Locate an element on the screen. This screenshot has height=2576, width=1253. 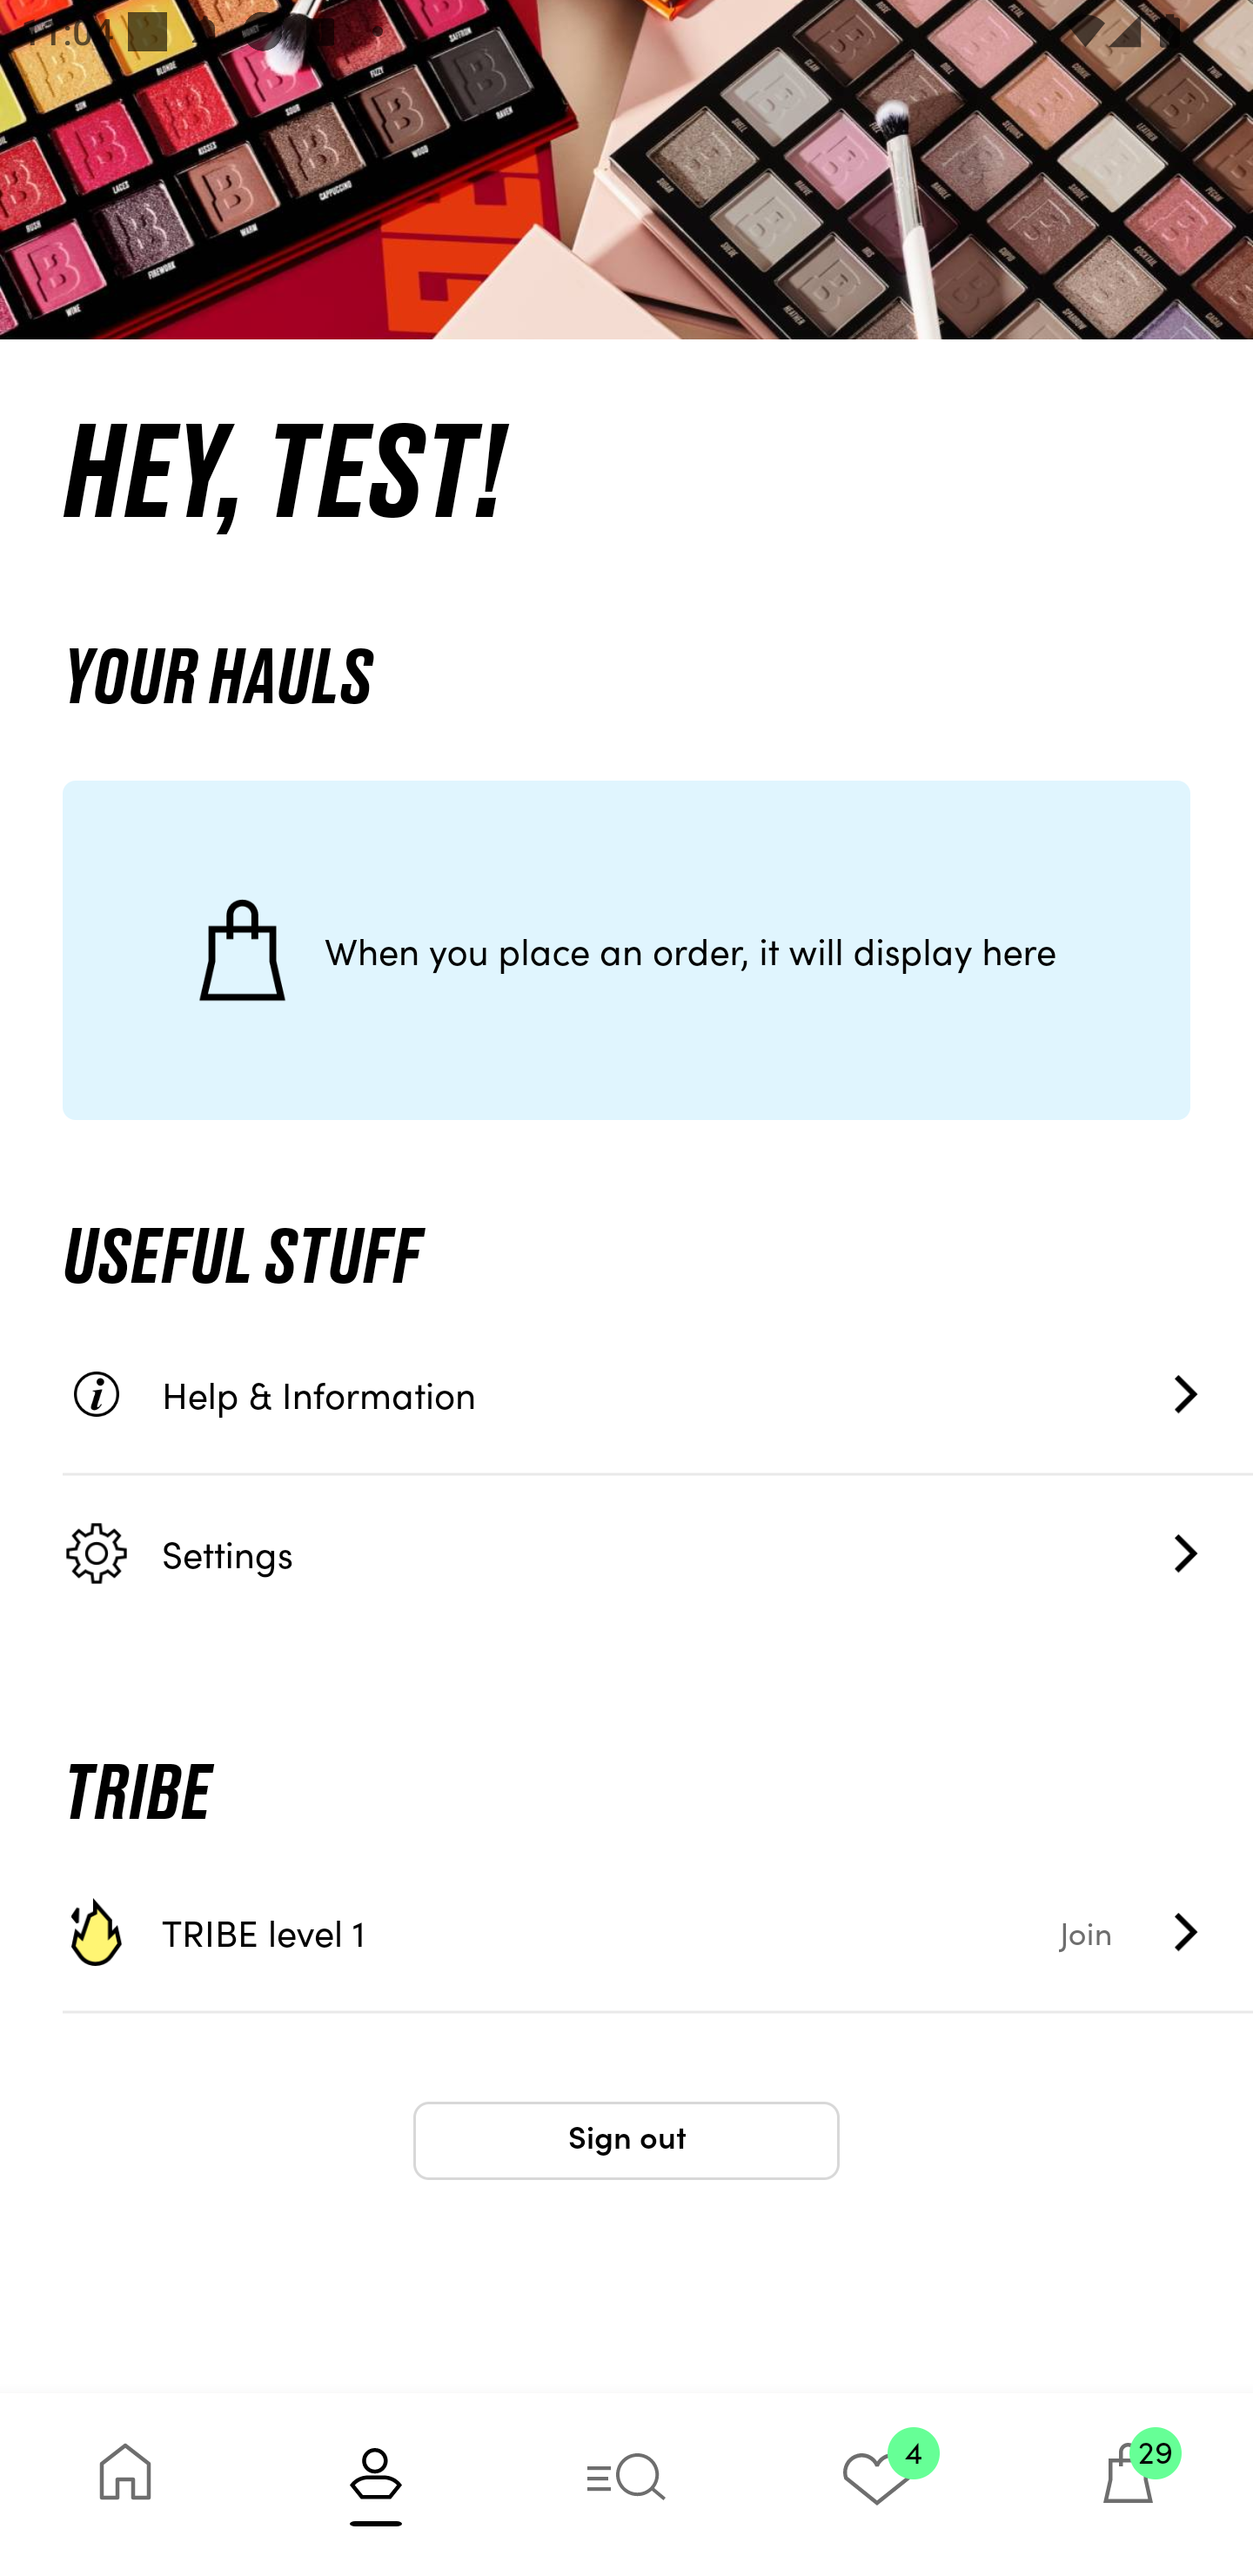
Help & Information is located at coordinates (658, 1394).